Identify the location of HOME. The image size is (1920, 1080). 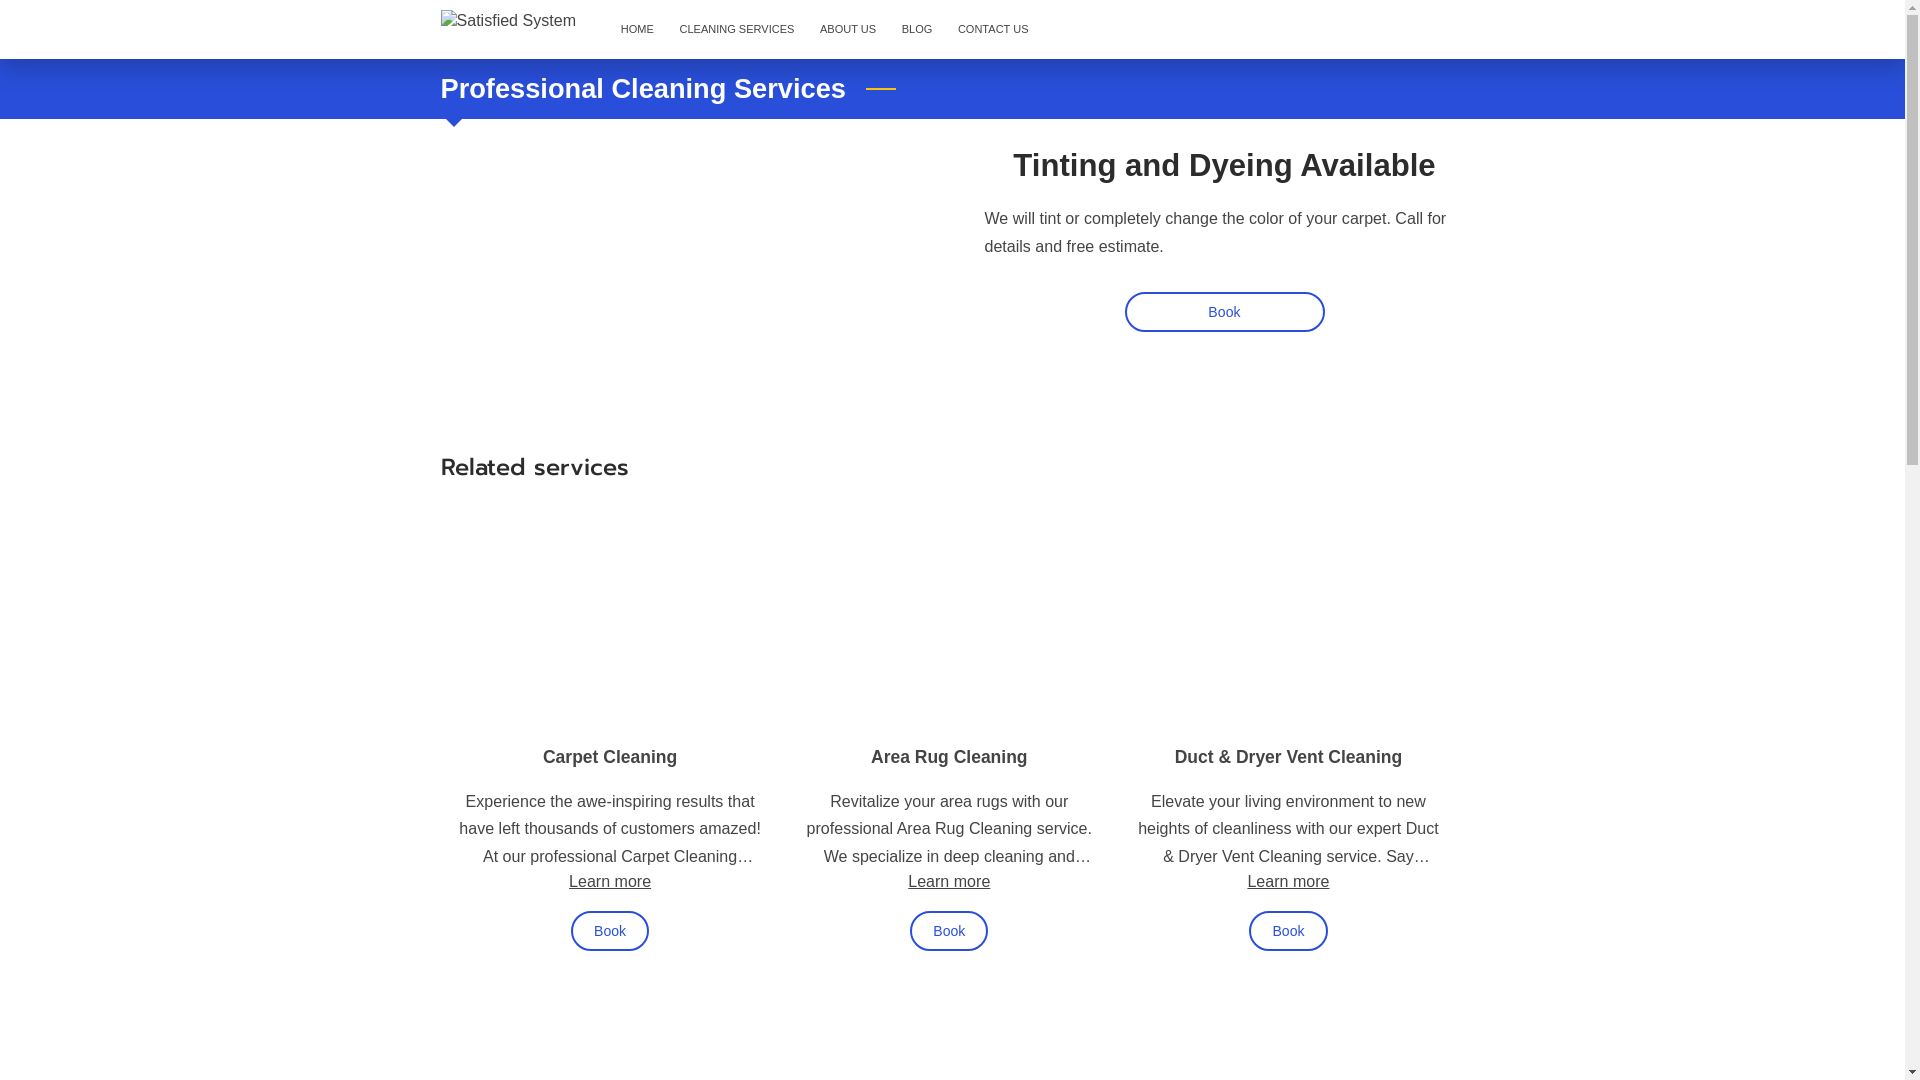
(638, 30).